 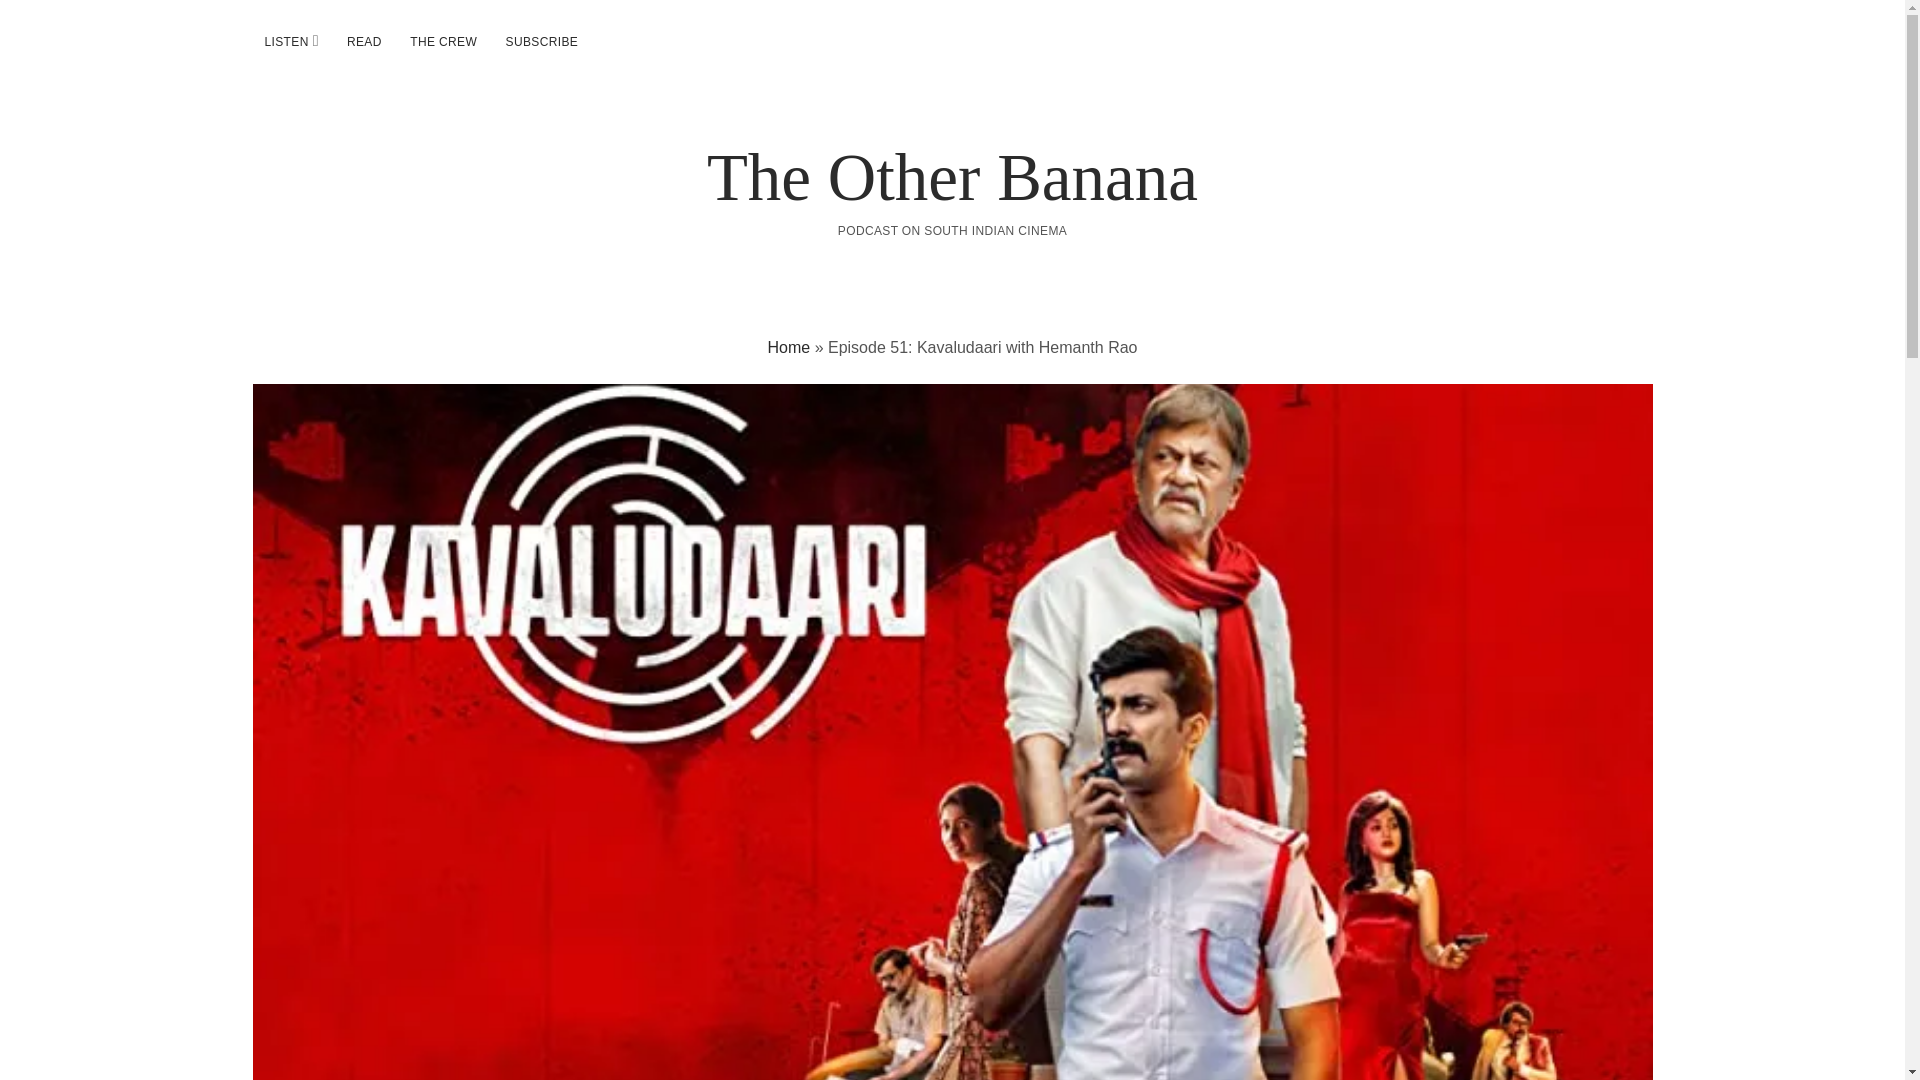 What do you see at coordinates (542, 42) in the screenshot?
I see `SUBSCRIBE` at bounding box center [542, 42].